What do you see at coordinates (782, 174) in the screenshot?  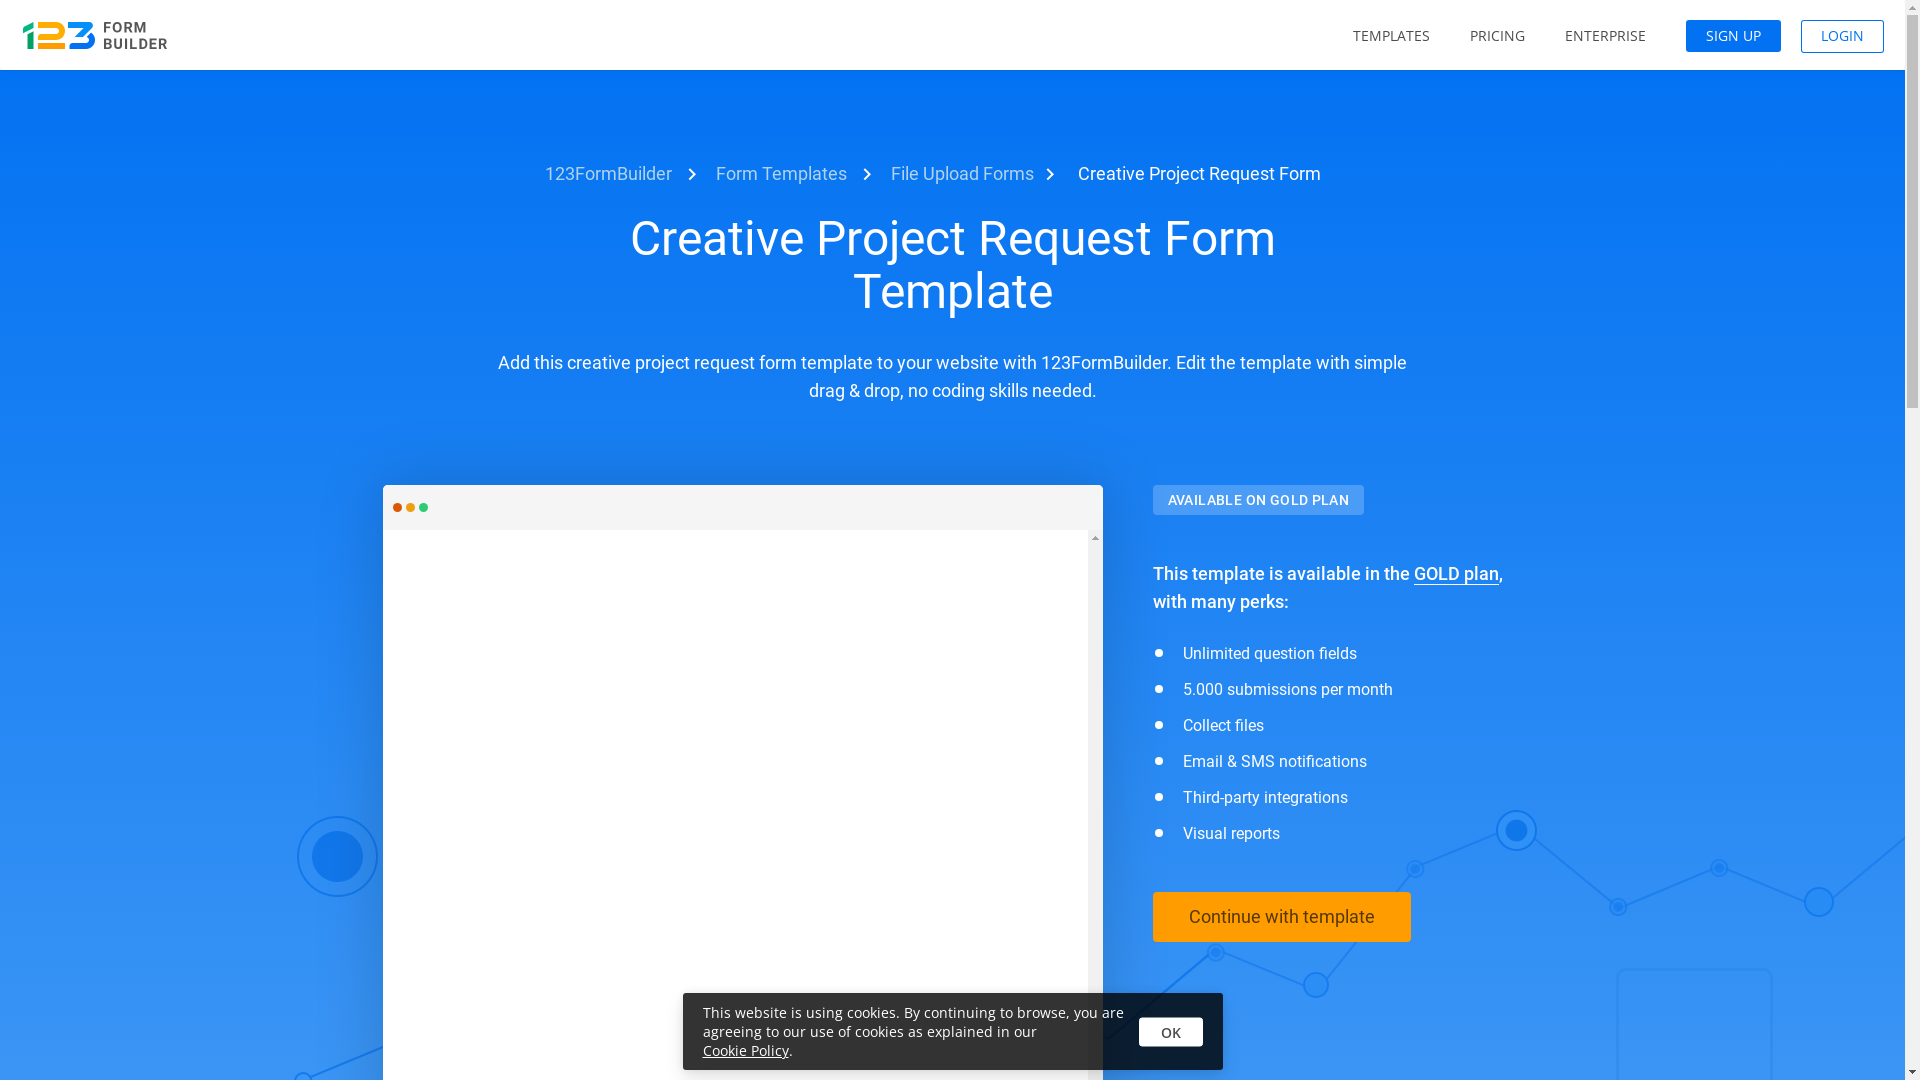 I see `Form Templates` at bounding box center [782, 174].